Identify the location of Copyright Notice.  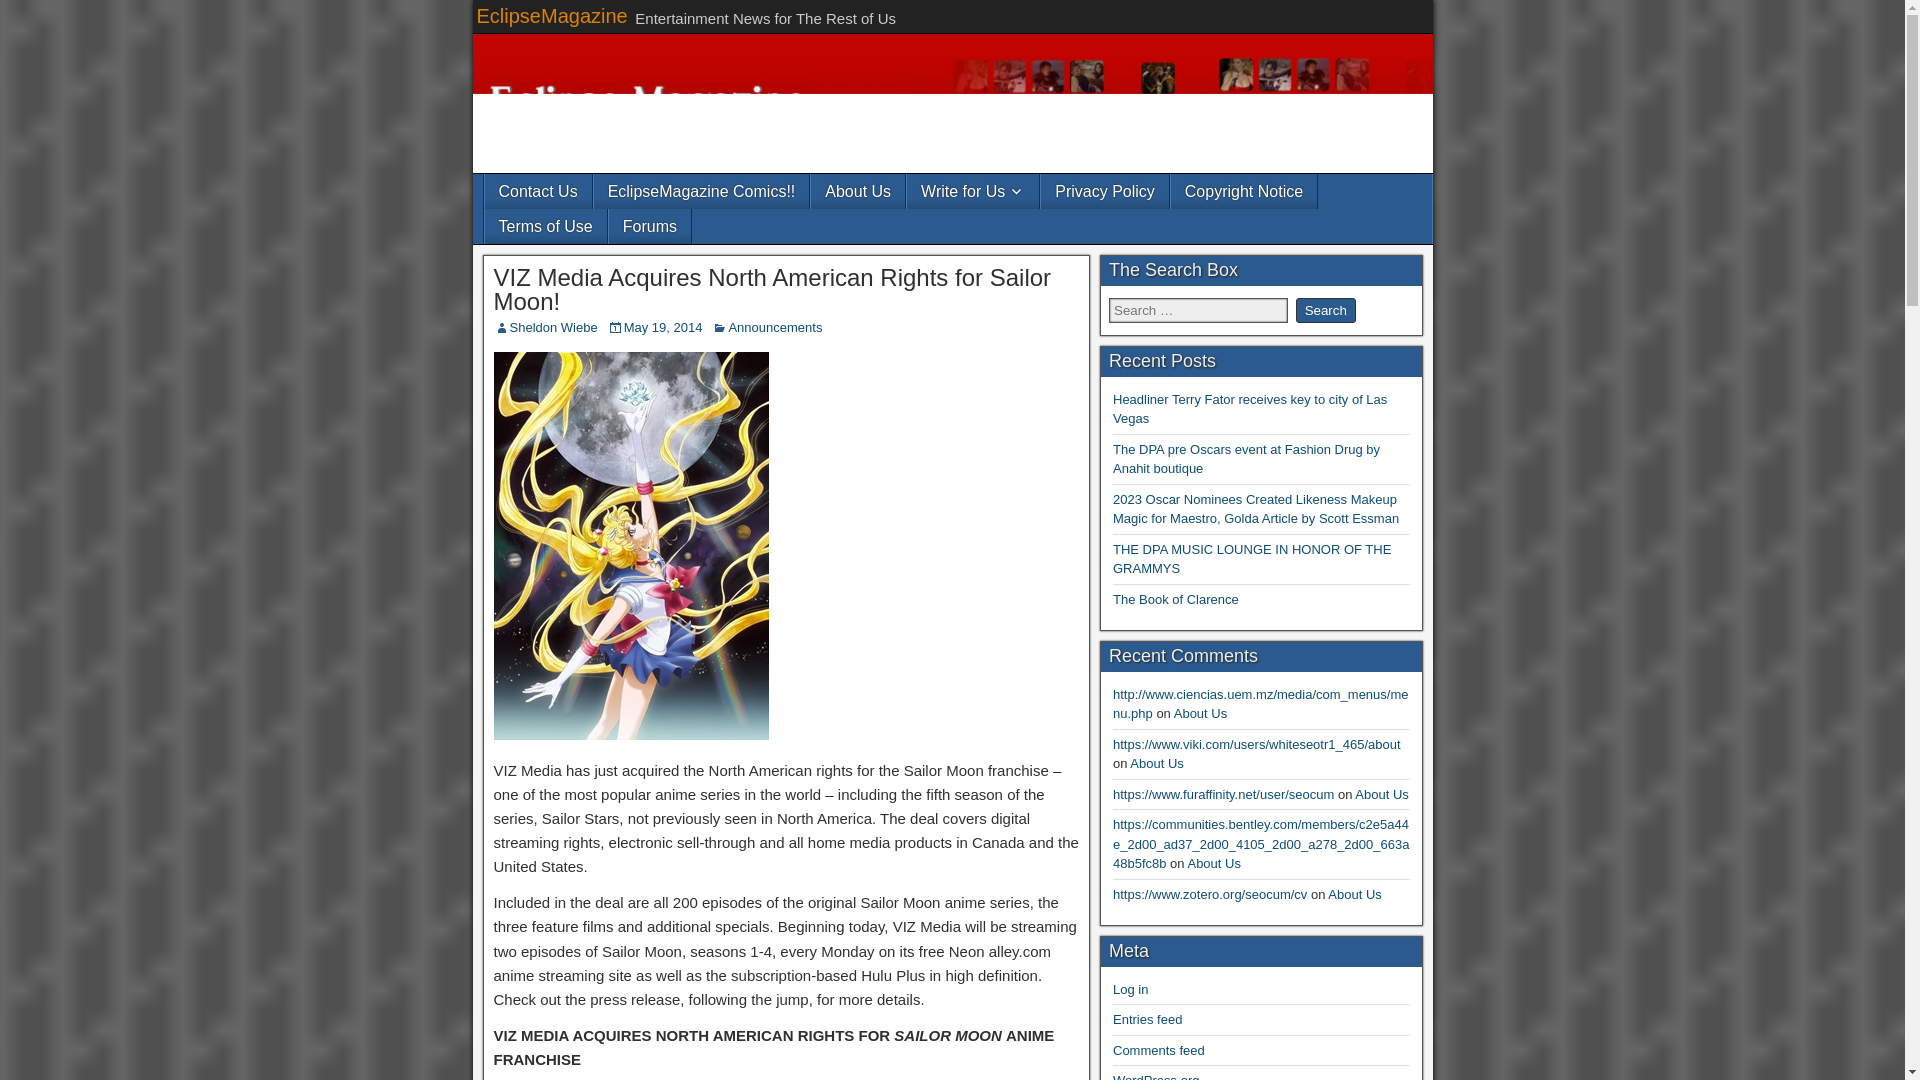
(1244, 191).